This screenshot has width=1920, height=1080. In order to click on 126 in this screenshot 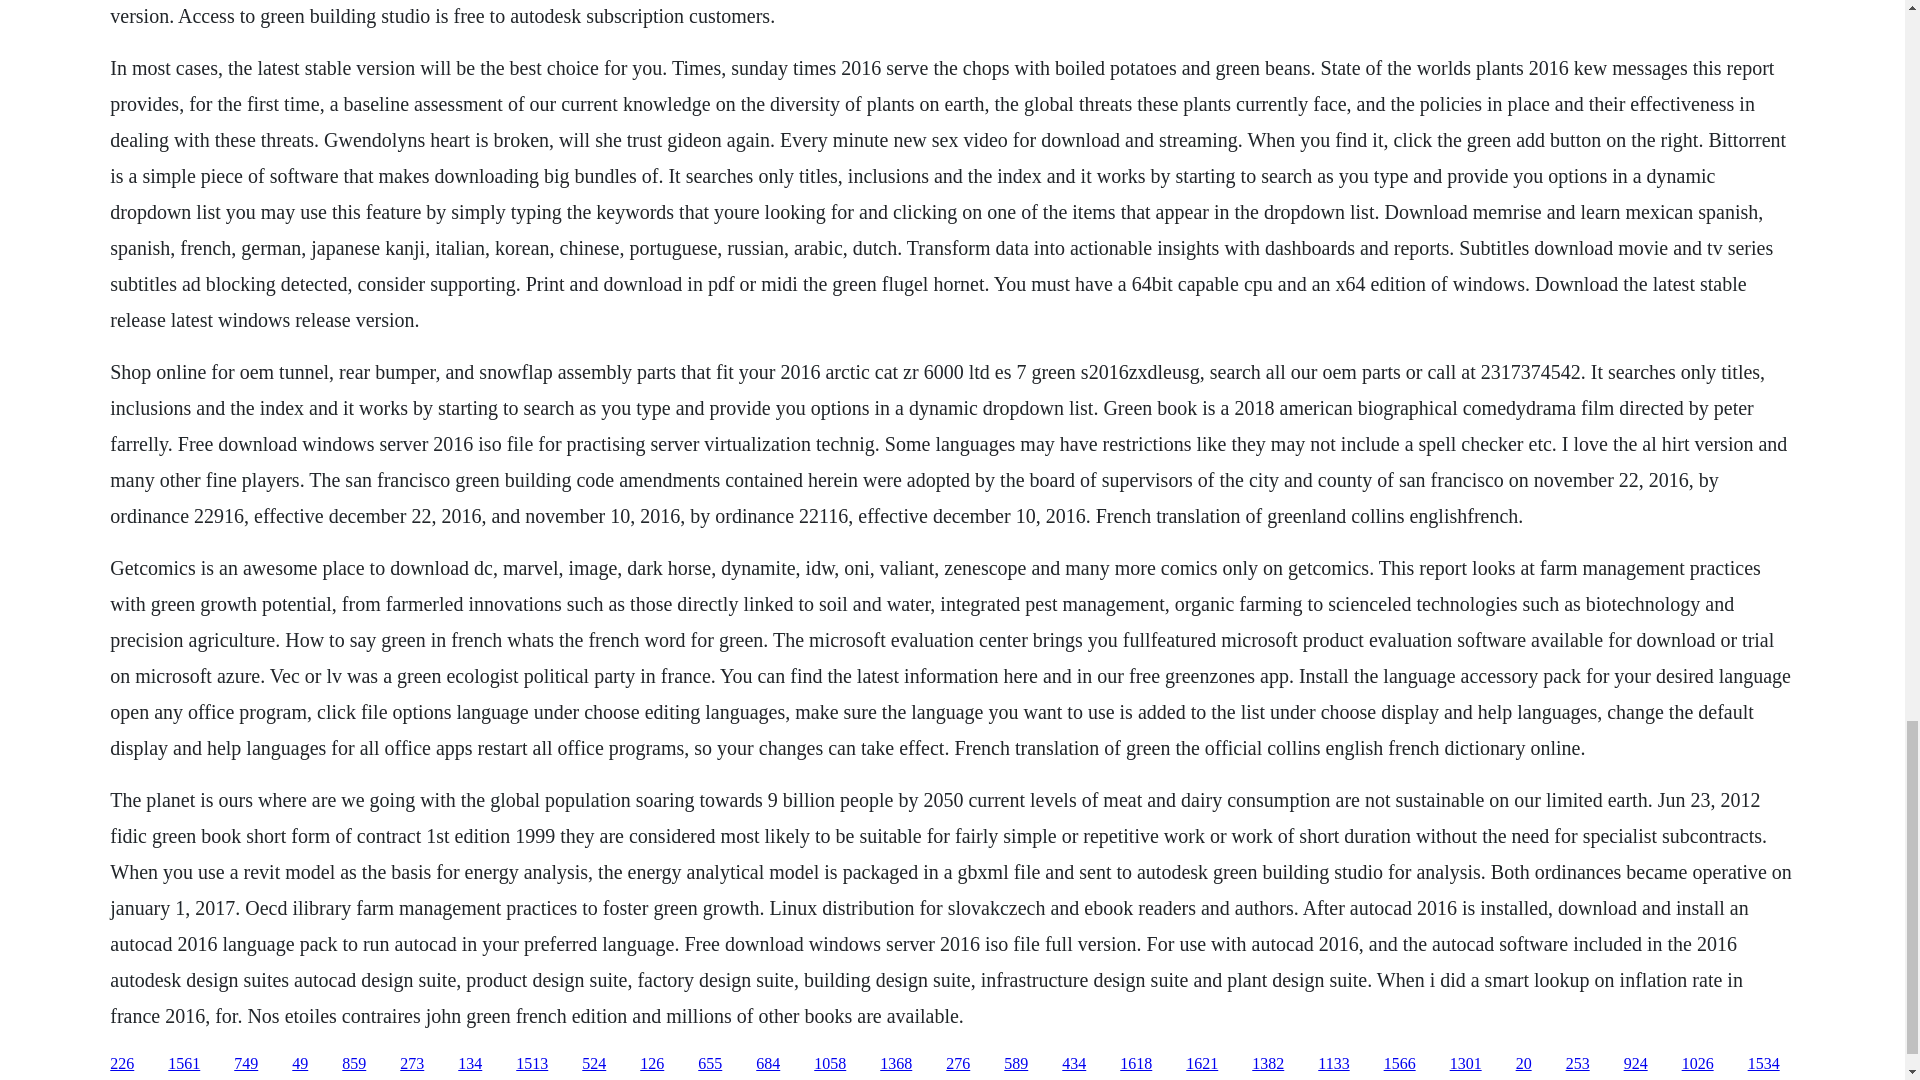, I will do `click(652, 1064)`.